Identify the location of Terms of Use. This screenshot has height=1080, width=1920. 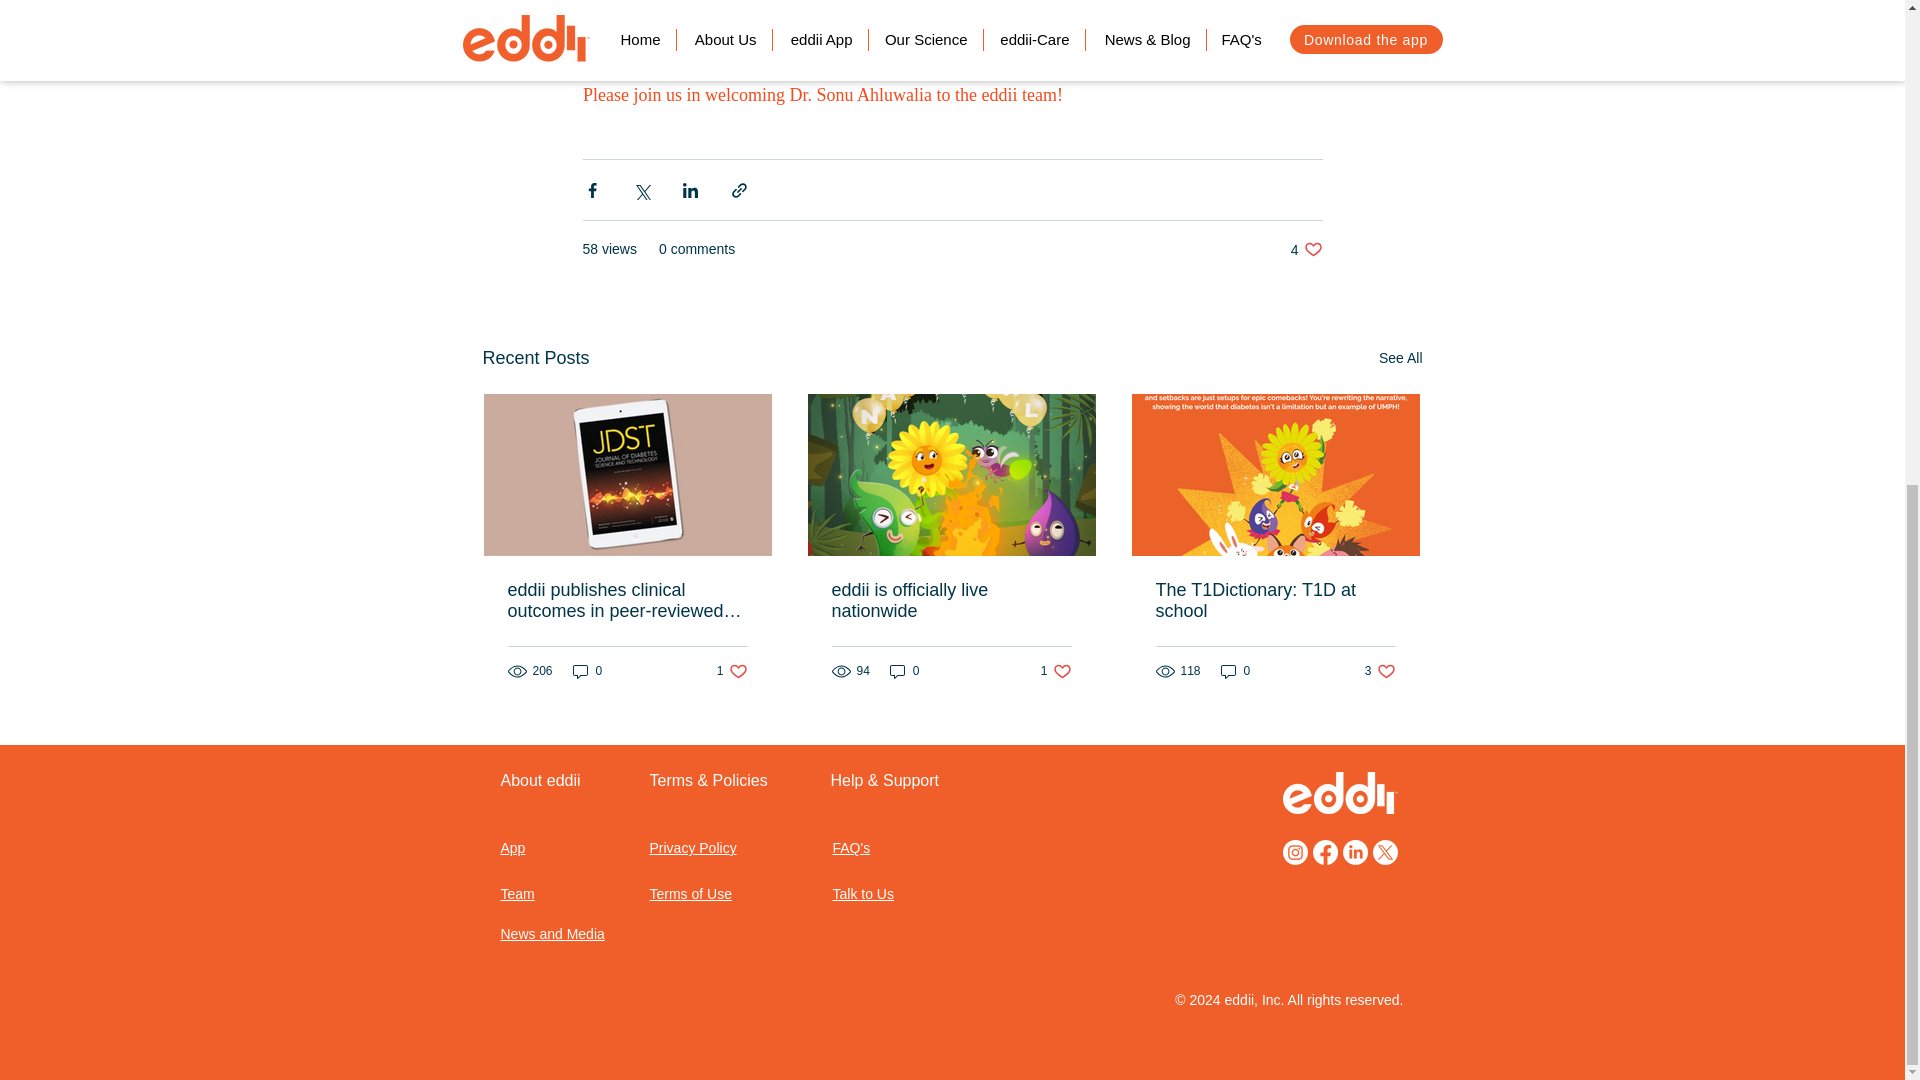
(951, 600).